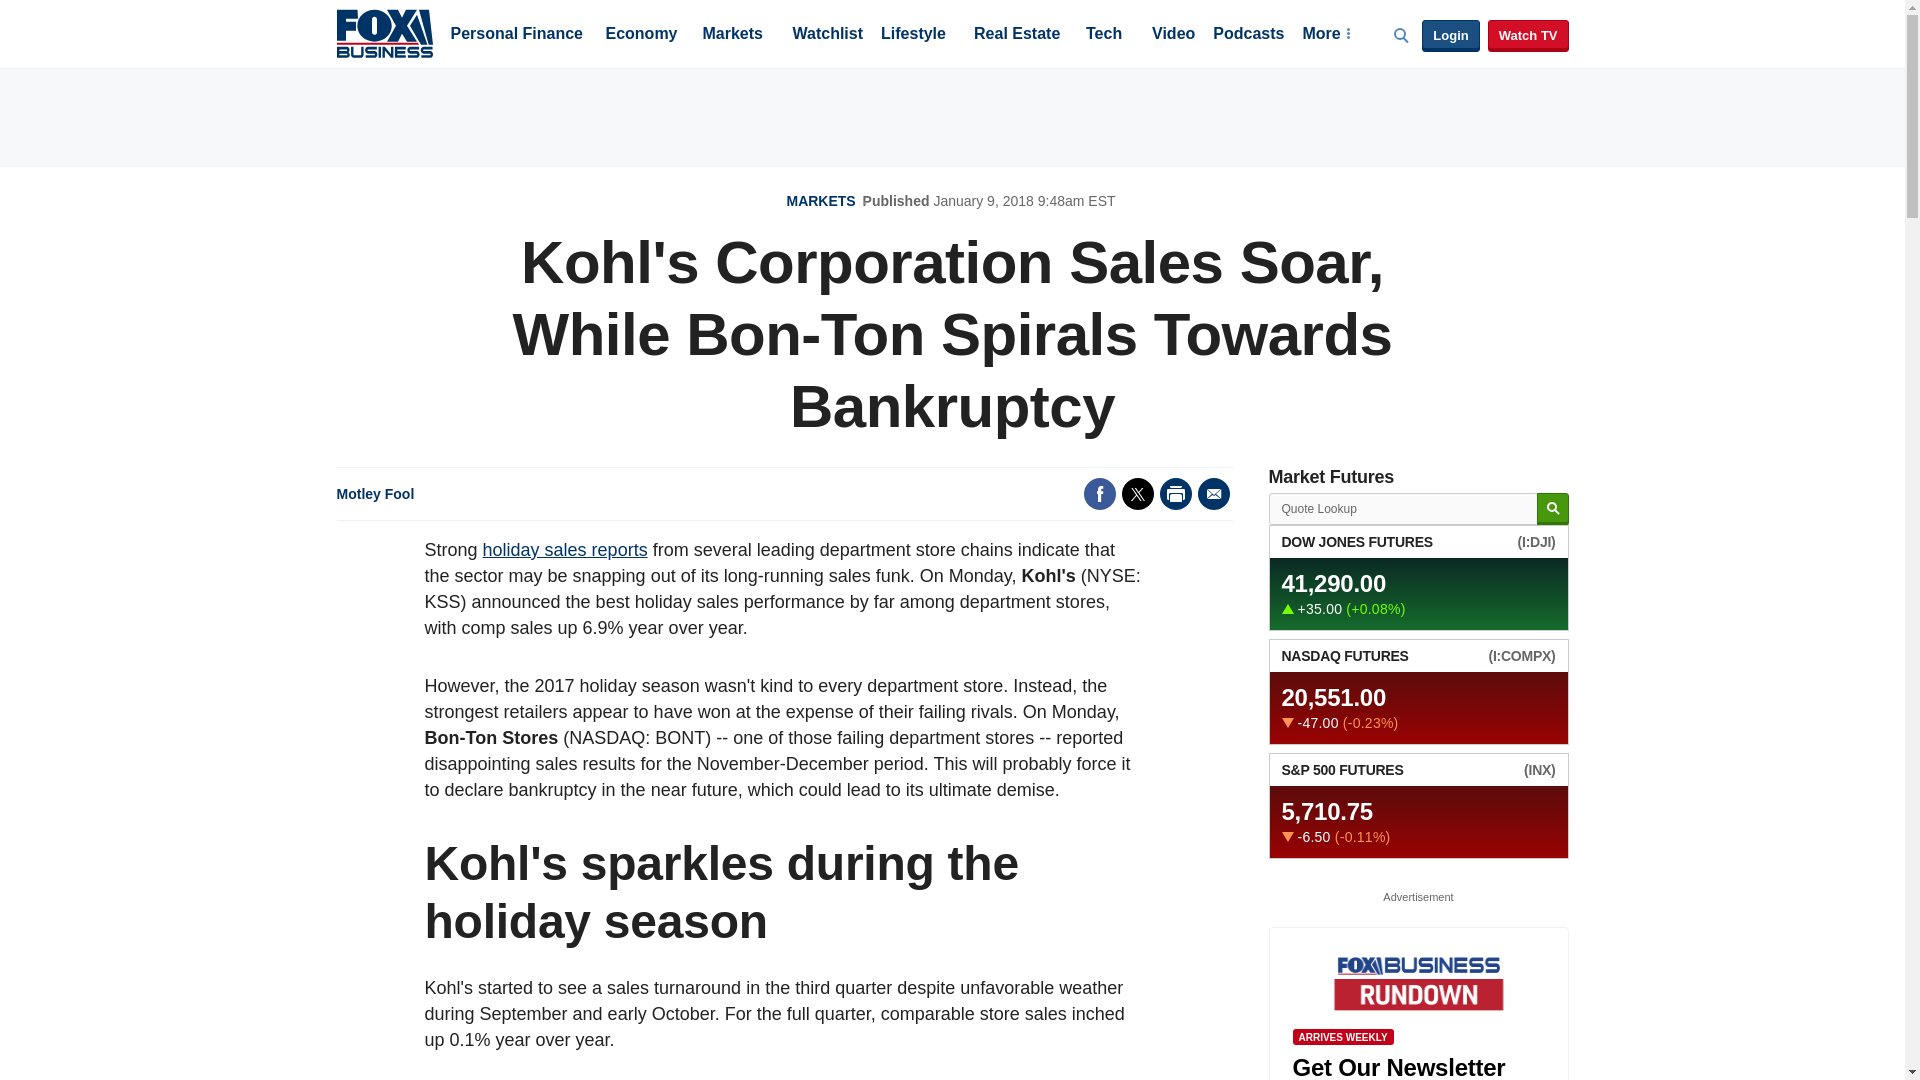 This screenshot has height=1080, width=1920. Describe the element at coordinates (914, 35) in the screenshot. I see `Lifestyle` at that location.